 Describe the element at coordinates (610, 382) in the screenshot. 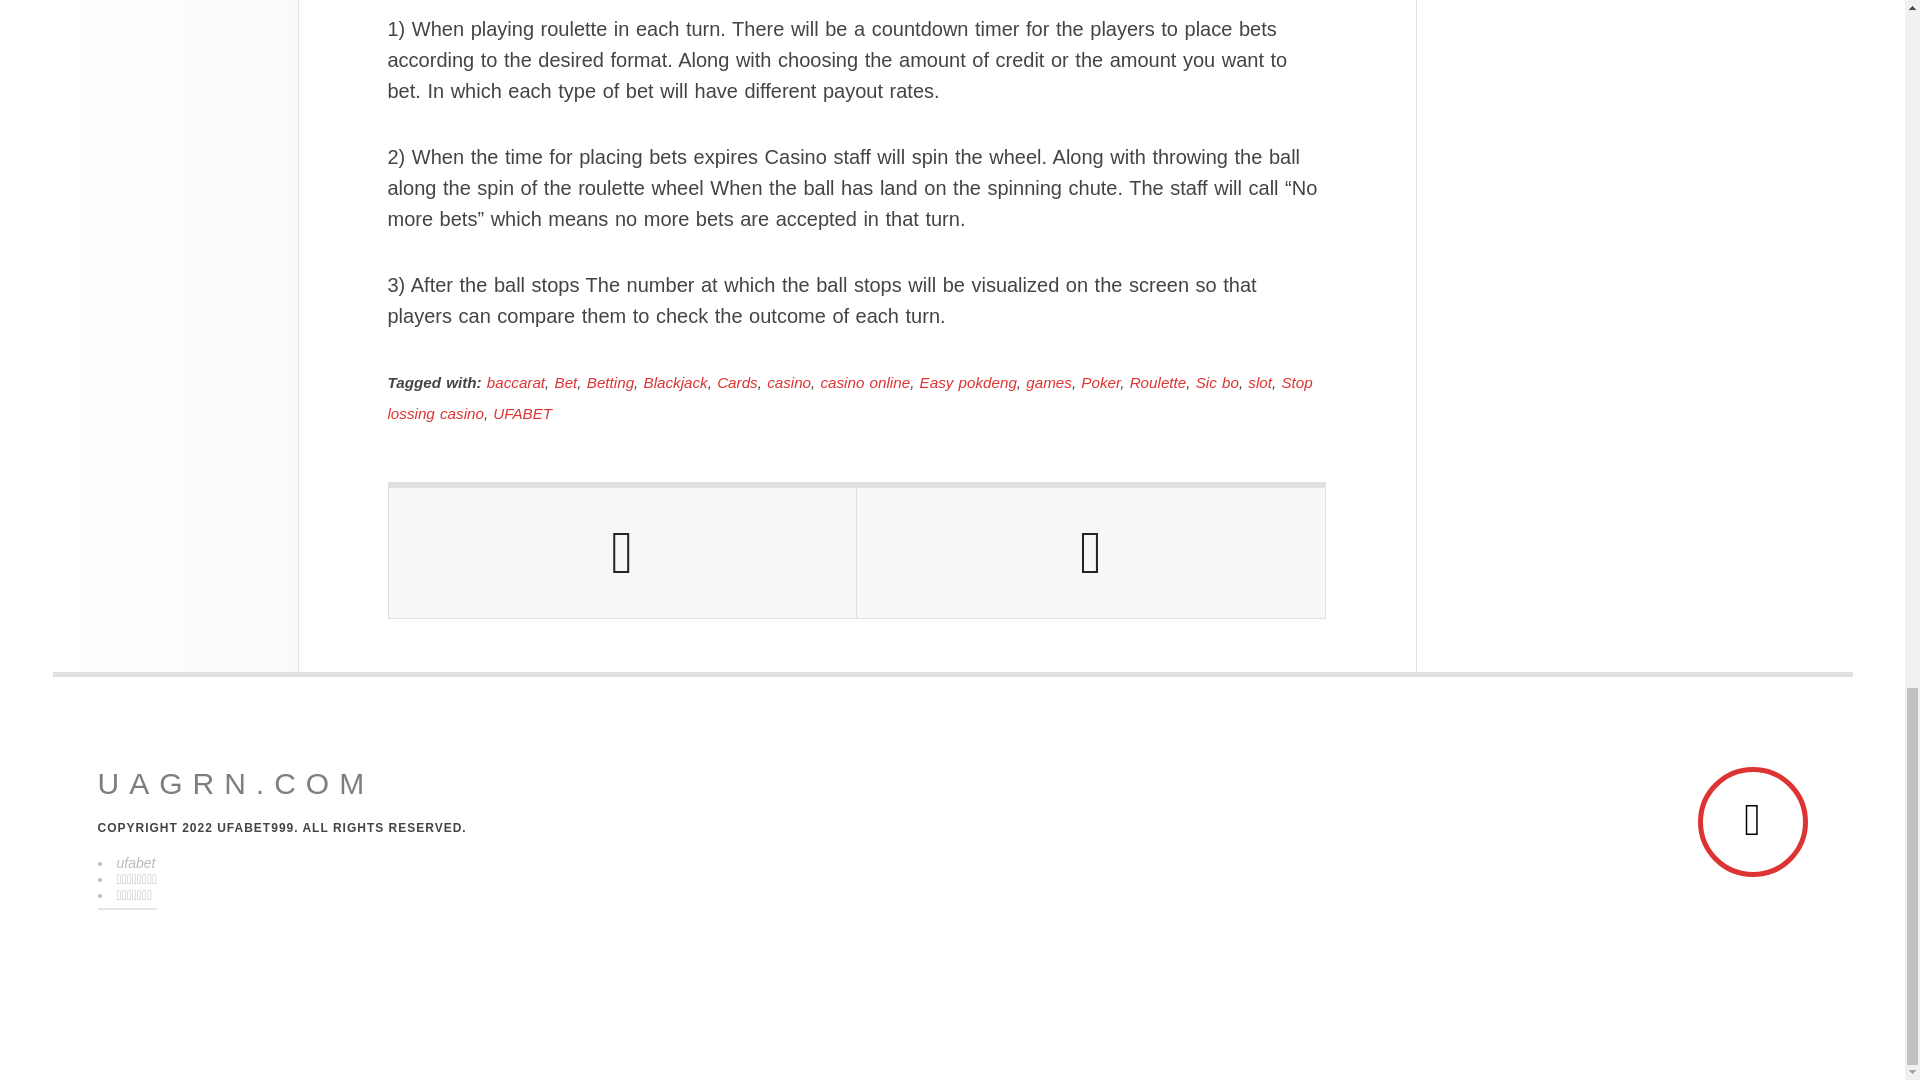

I see `Betting` at that location.